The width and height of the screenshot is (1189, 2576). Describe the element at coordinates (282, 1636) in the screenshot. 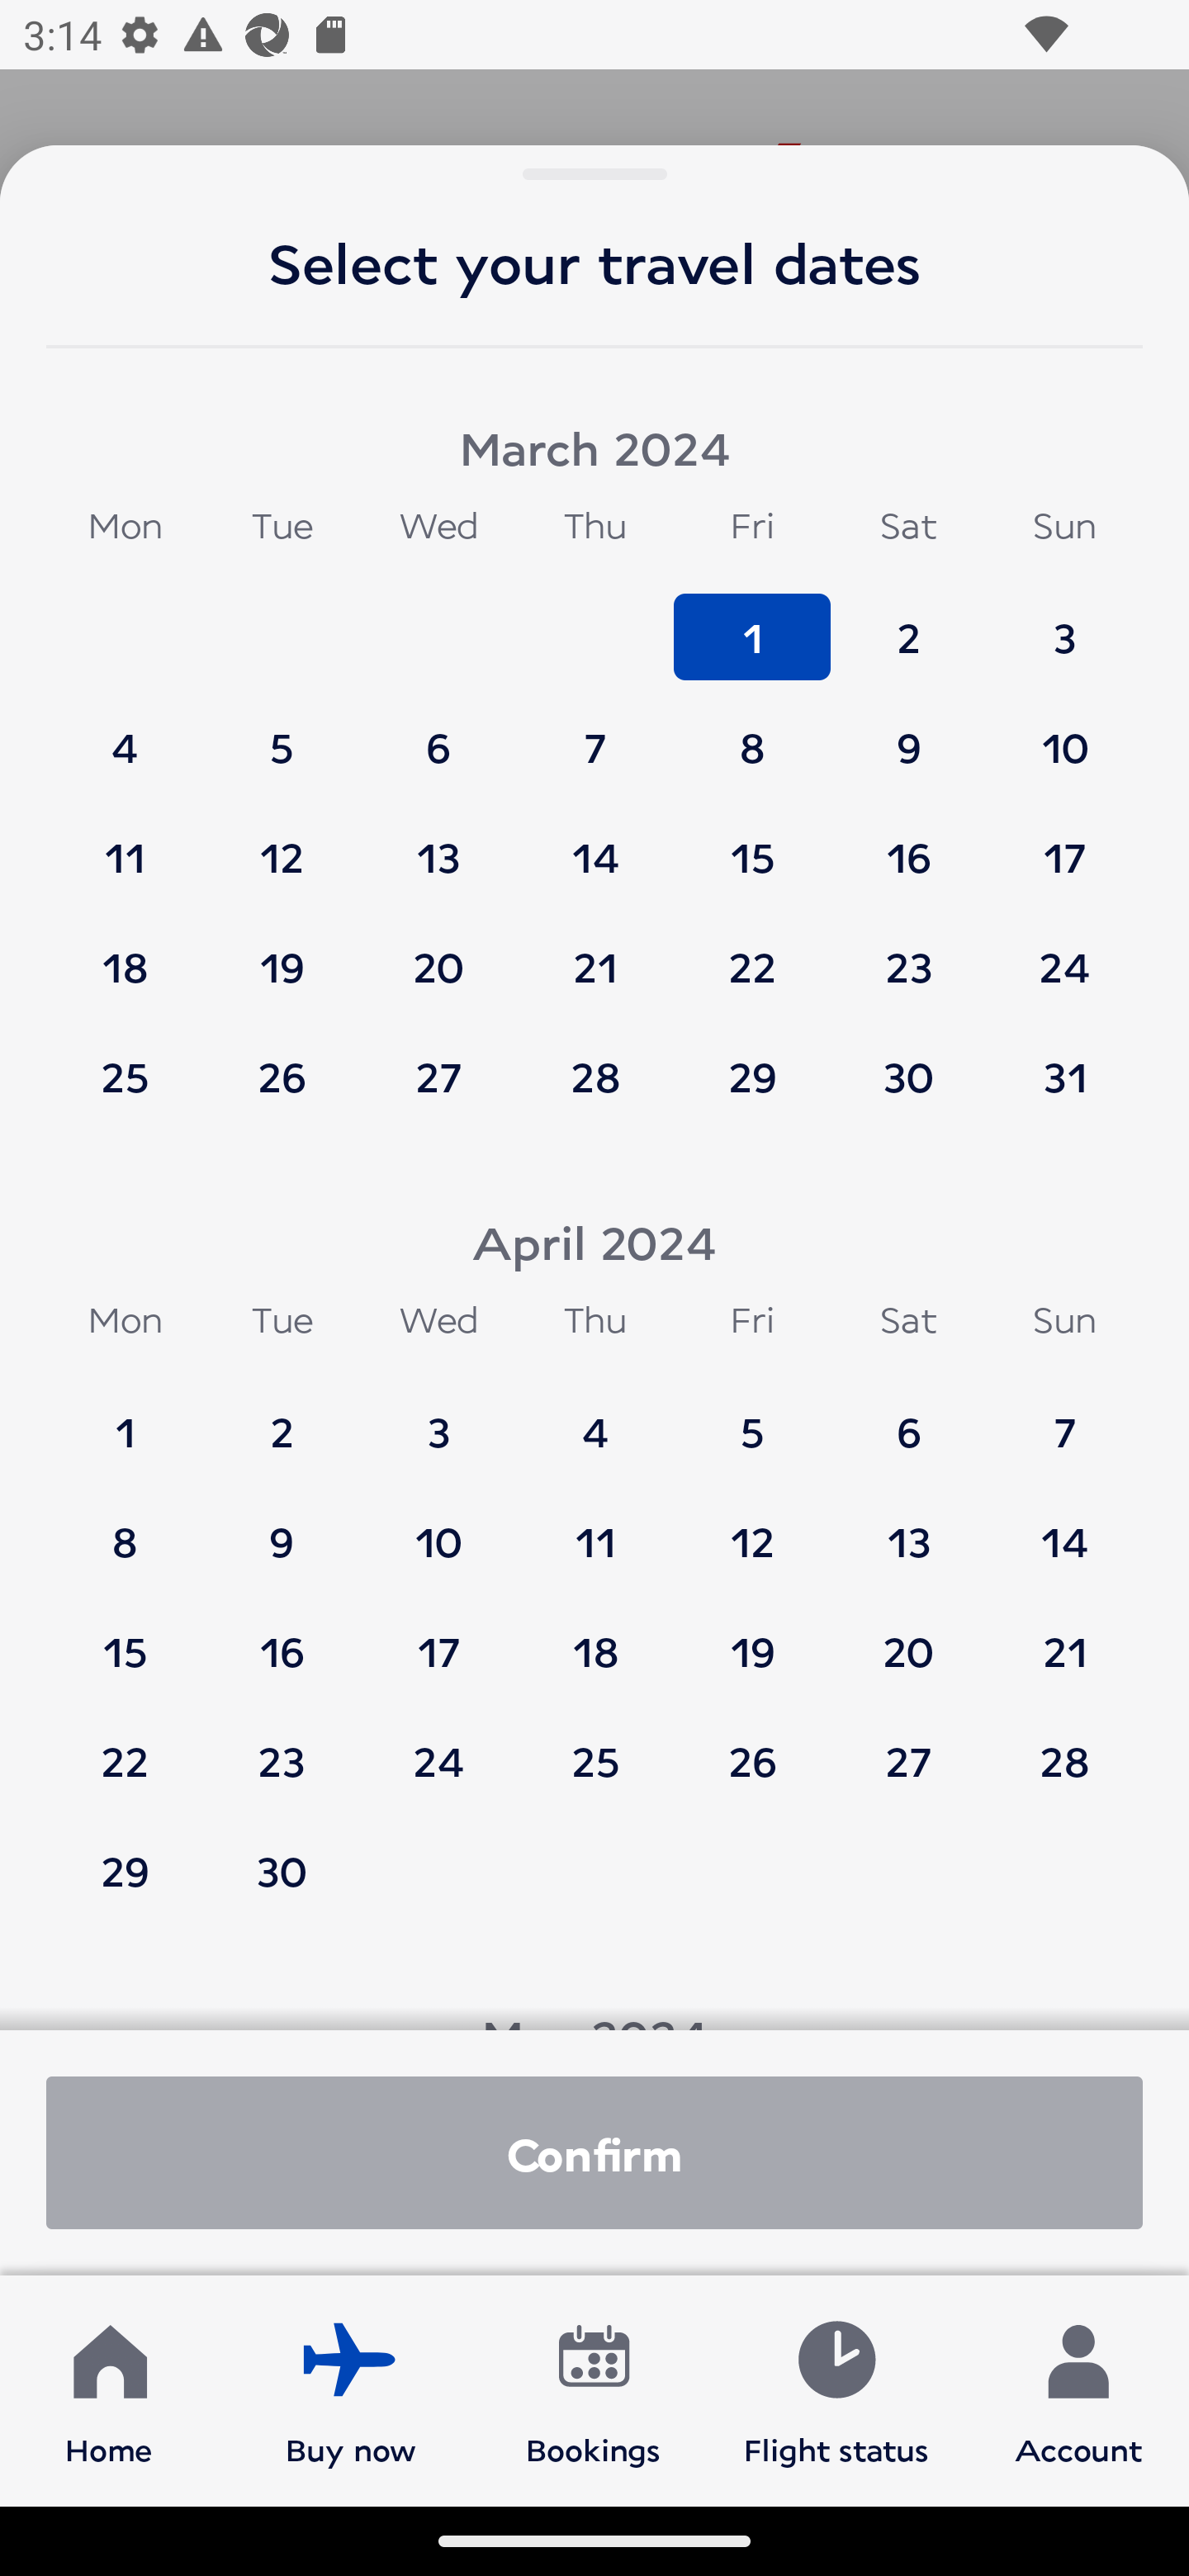

I see `16` at that location.